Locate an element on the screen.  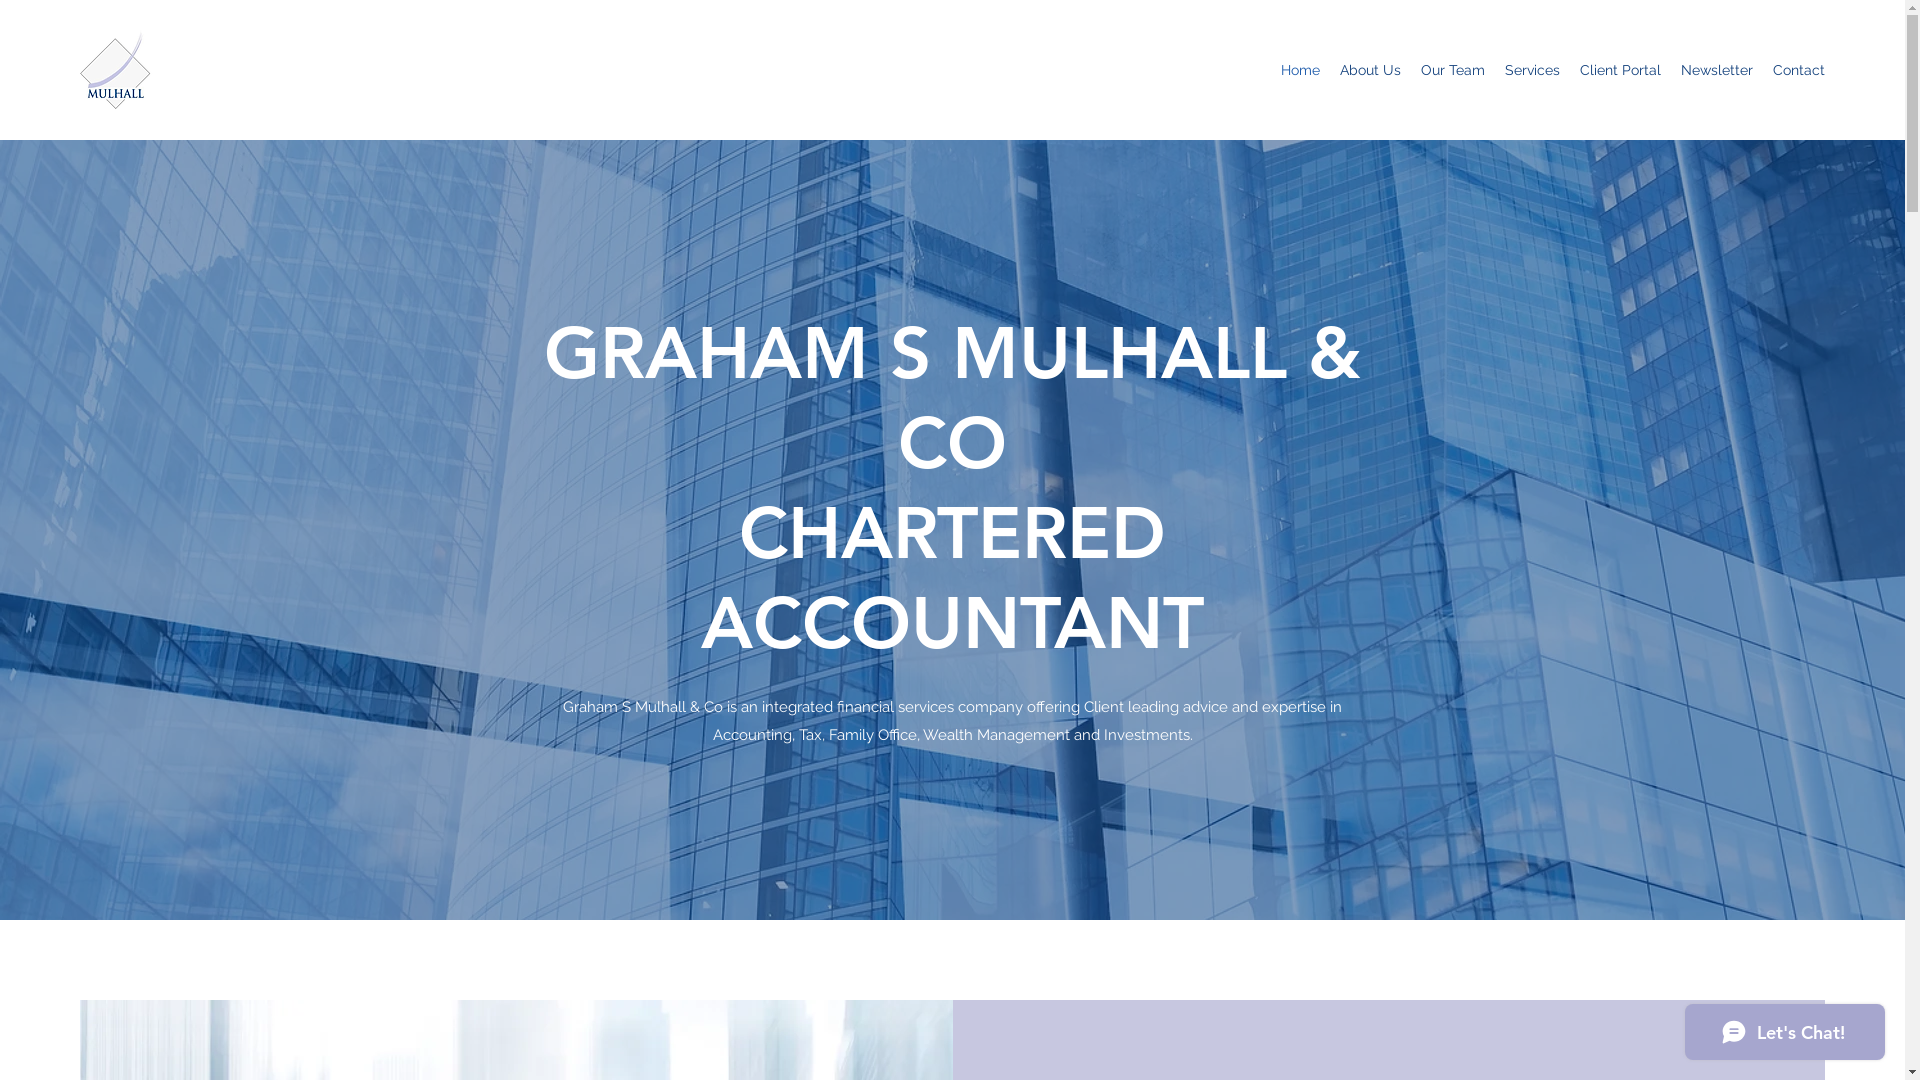
Home is located at coordinates (1300, 70).